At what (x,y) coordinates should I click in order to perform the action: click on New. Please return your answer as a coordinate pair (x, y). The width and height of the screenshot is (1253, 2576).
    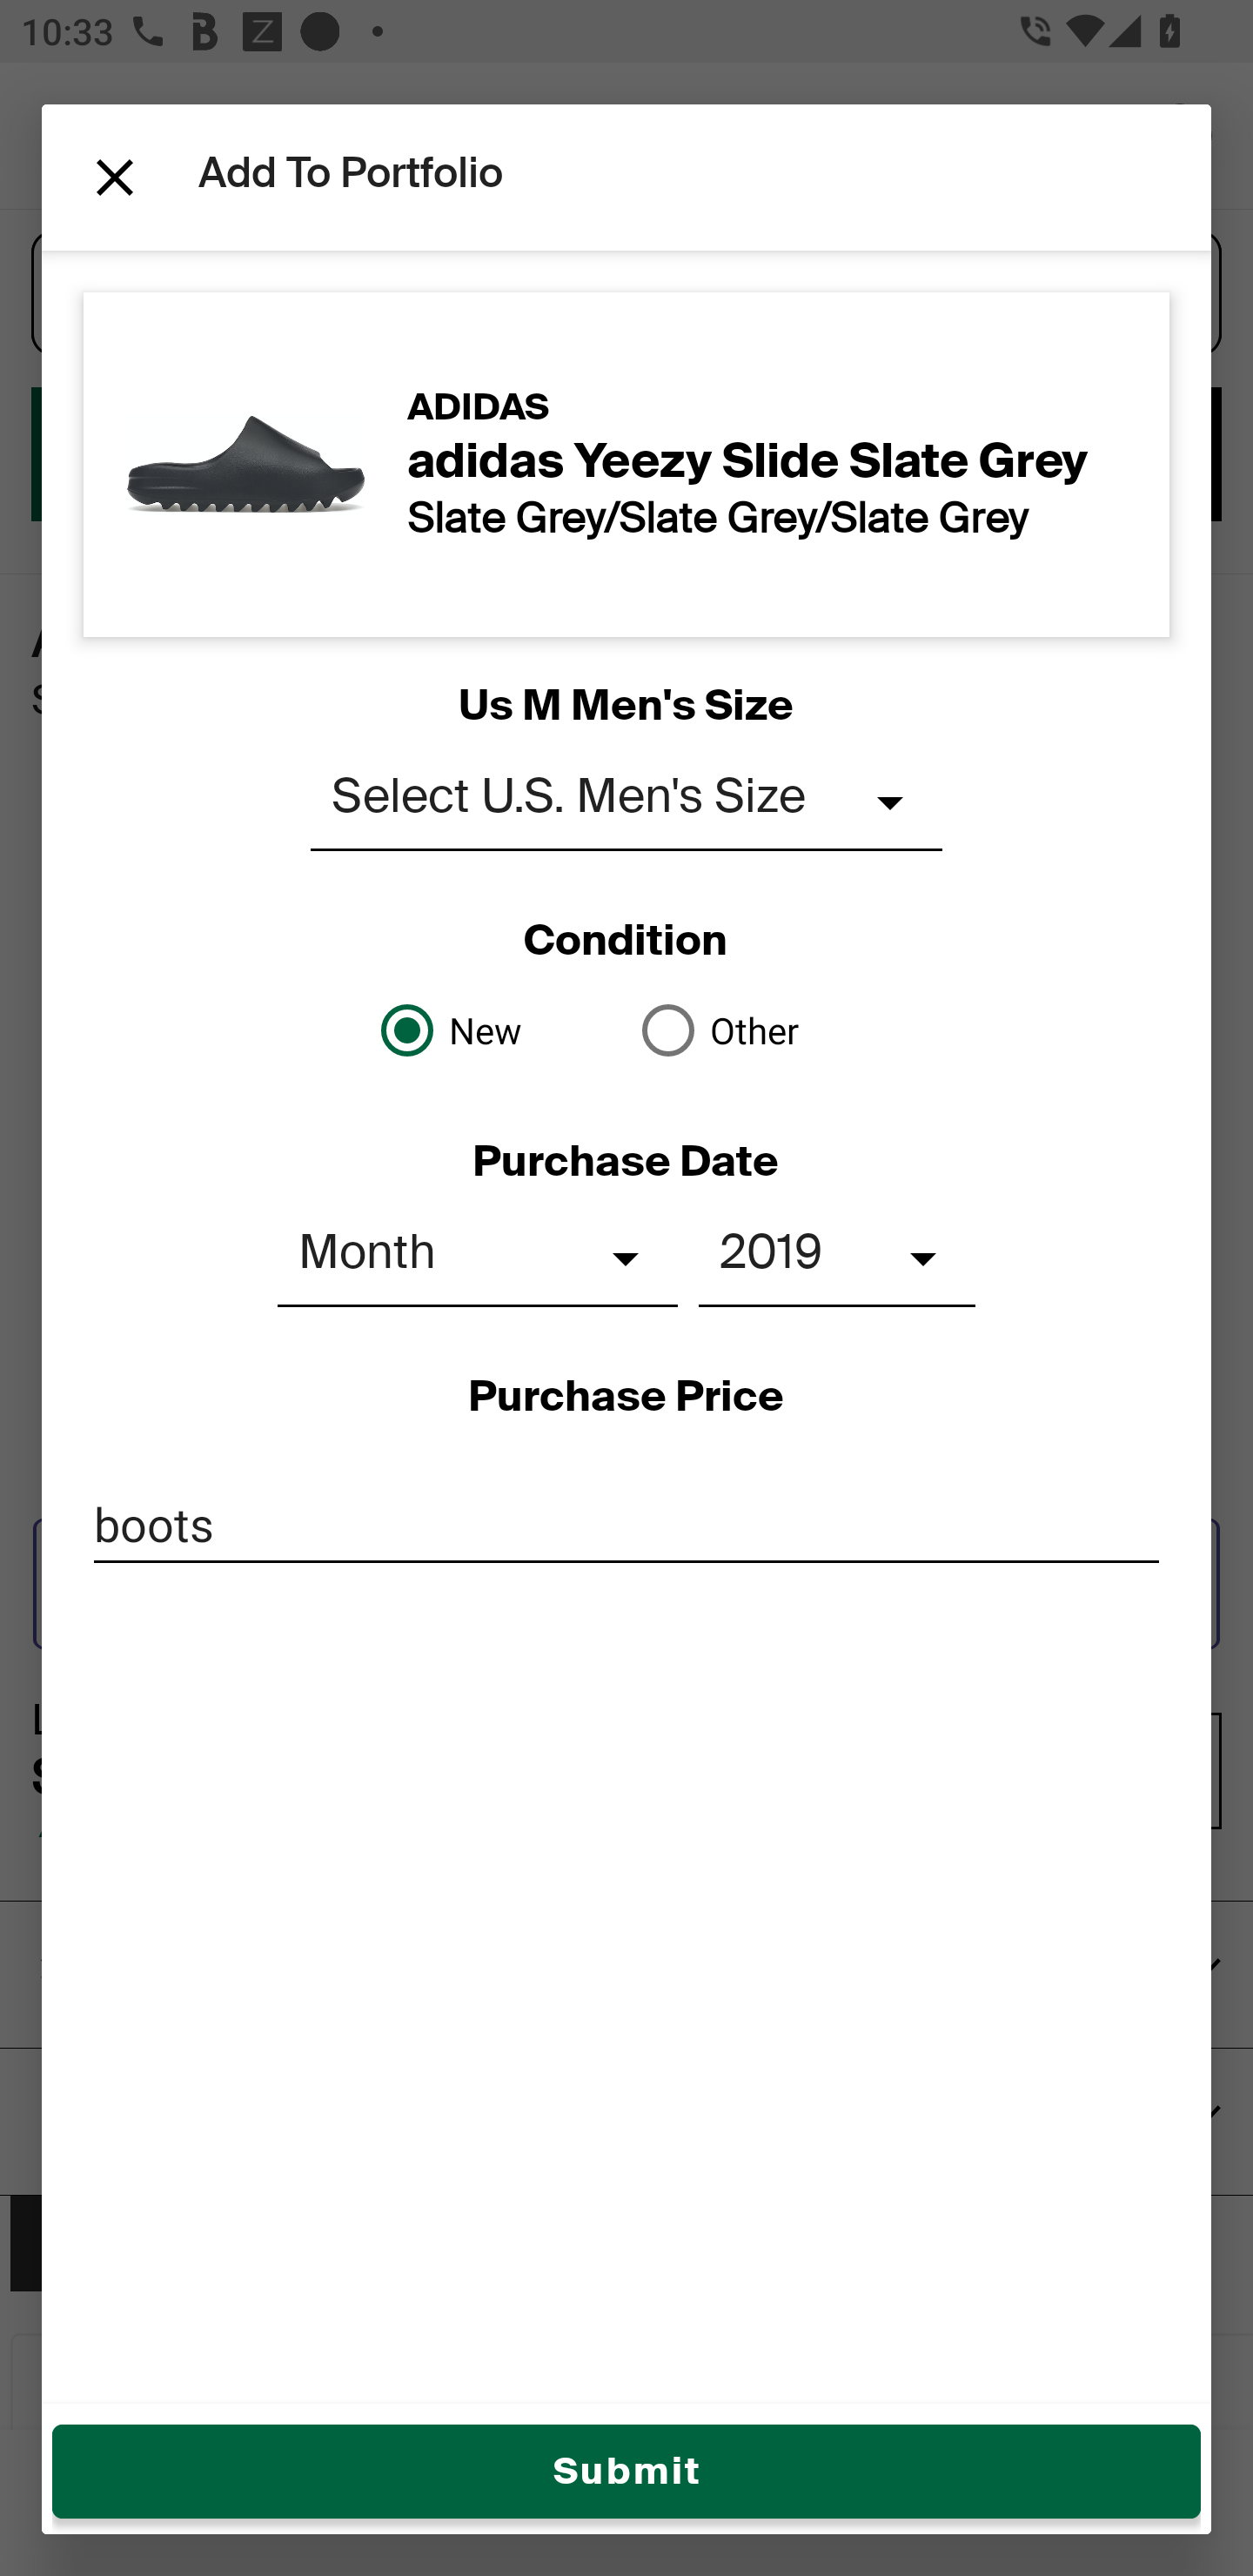
    Looking at the image, I should click on (496, 1030).